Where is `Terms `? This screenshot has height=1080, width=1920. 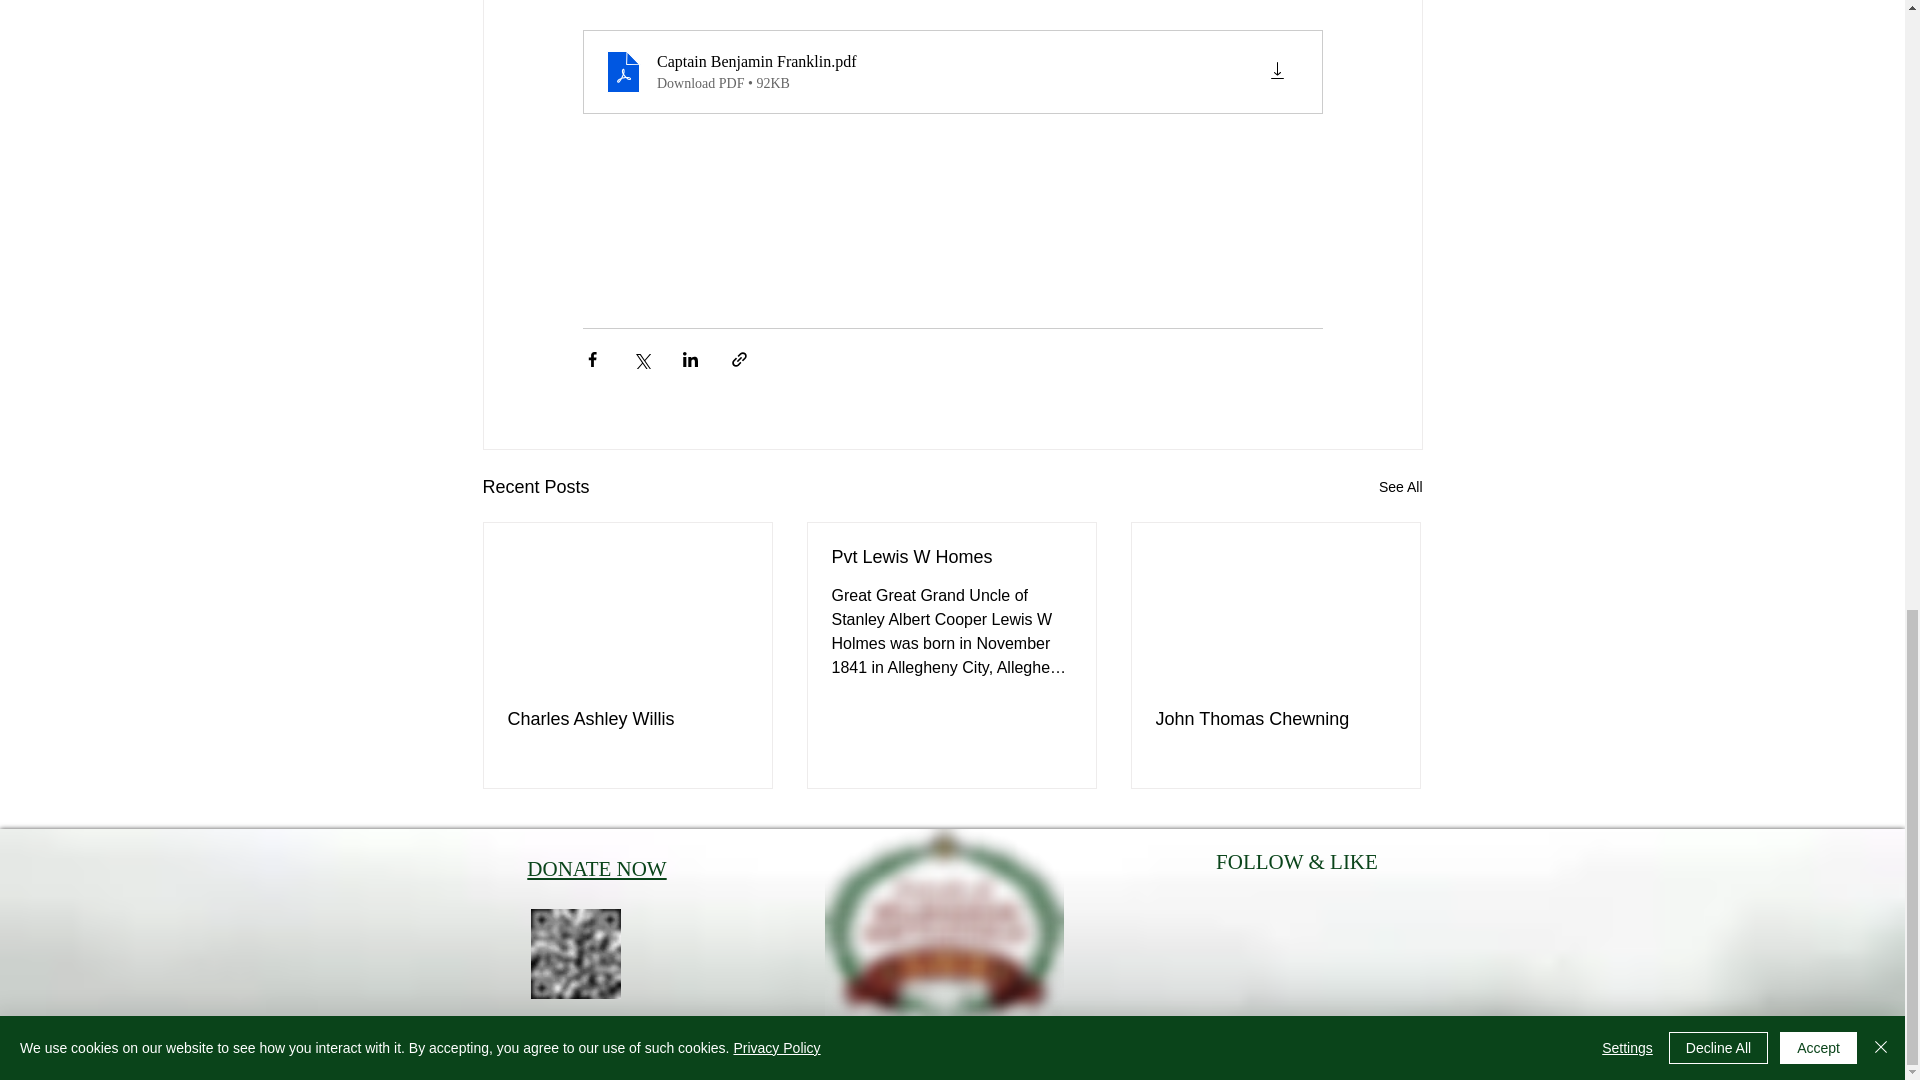
Terms  is located at coordinates (526, 1049).